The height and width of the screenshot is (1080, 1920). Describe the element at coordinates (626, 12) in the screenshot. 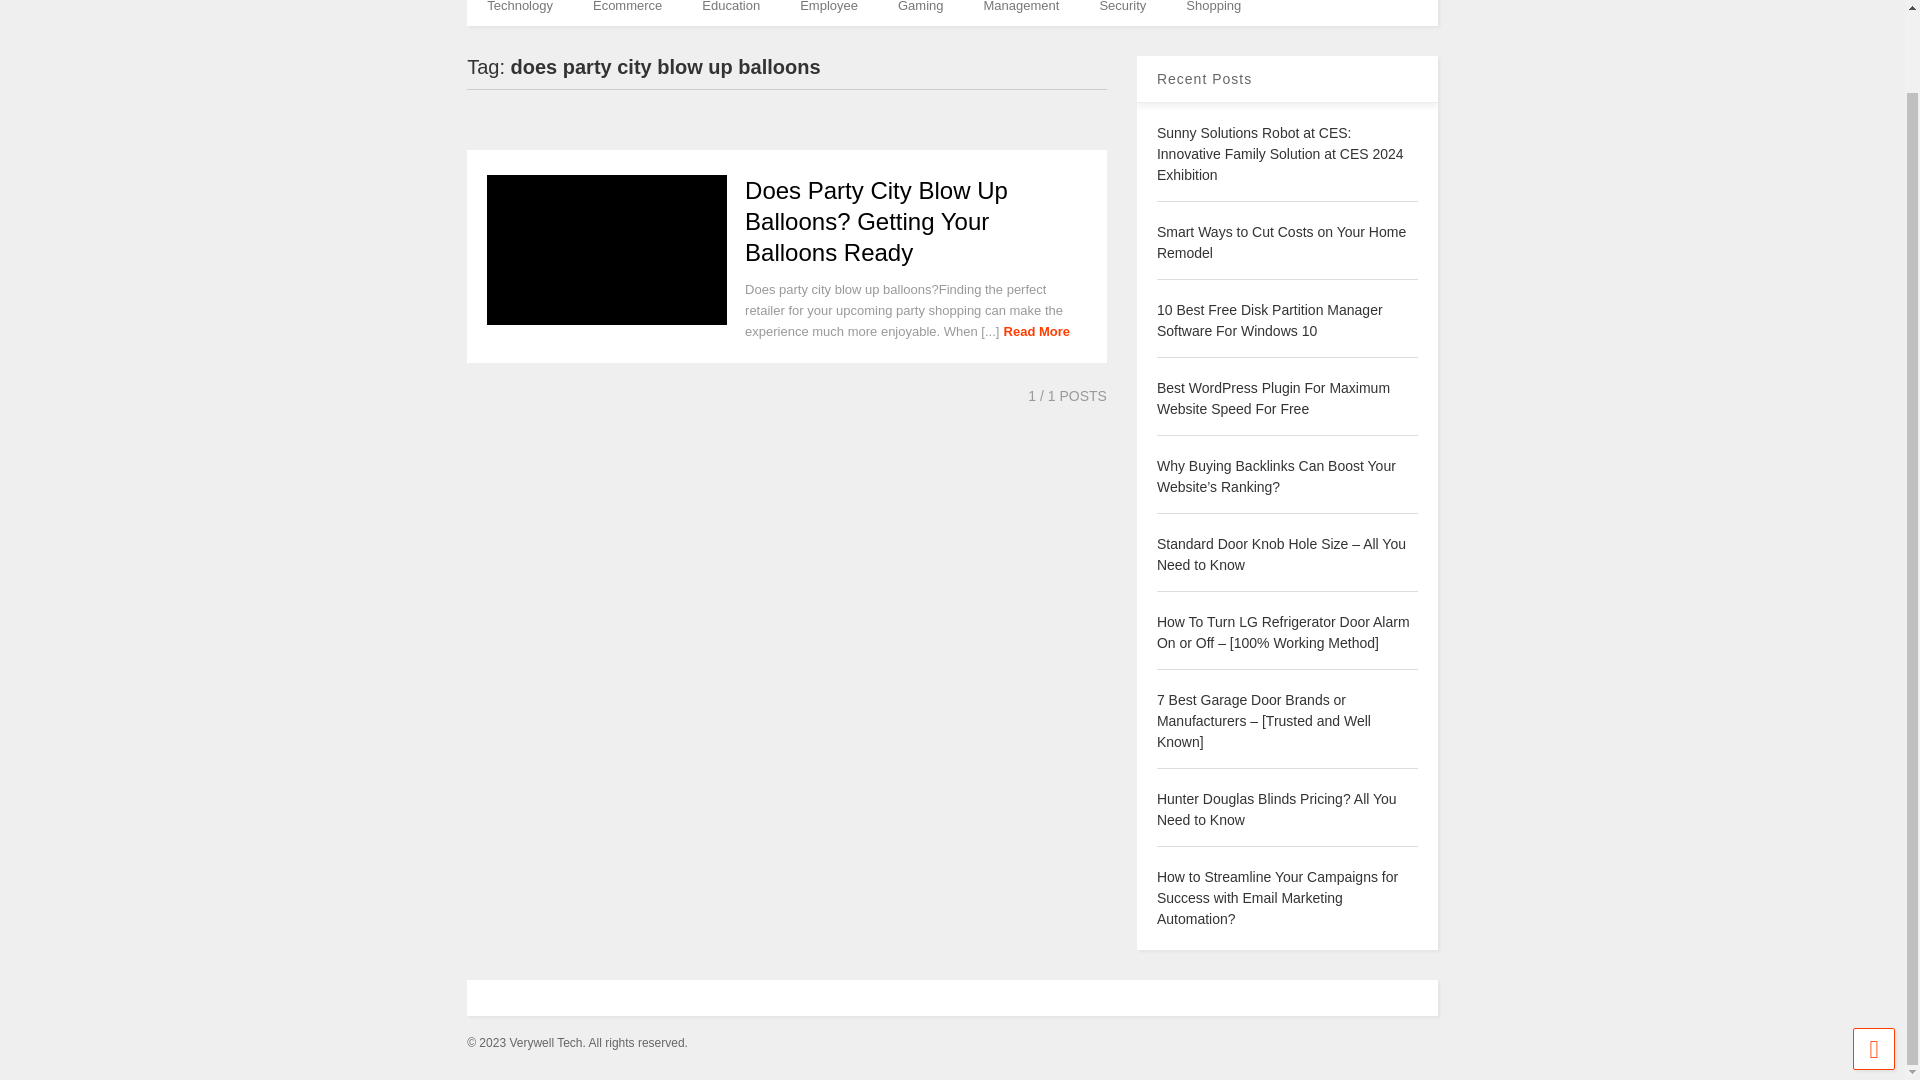

I see `Ecommerce` at that location.